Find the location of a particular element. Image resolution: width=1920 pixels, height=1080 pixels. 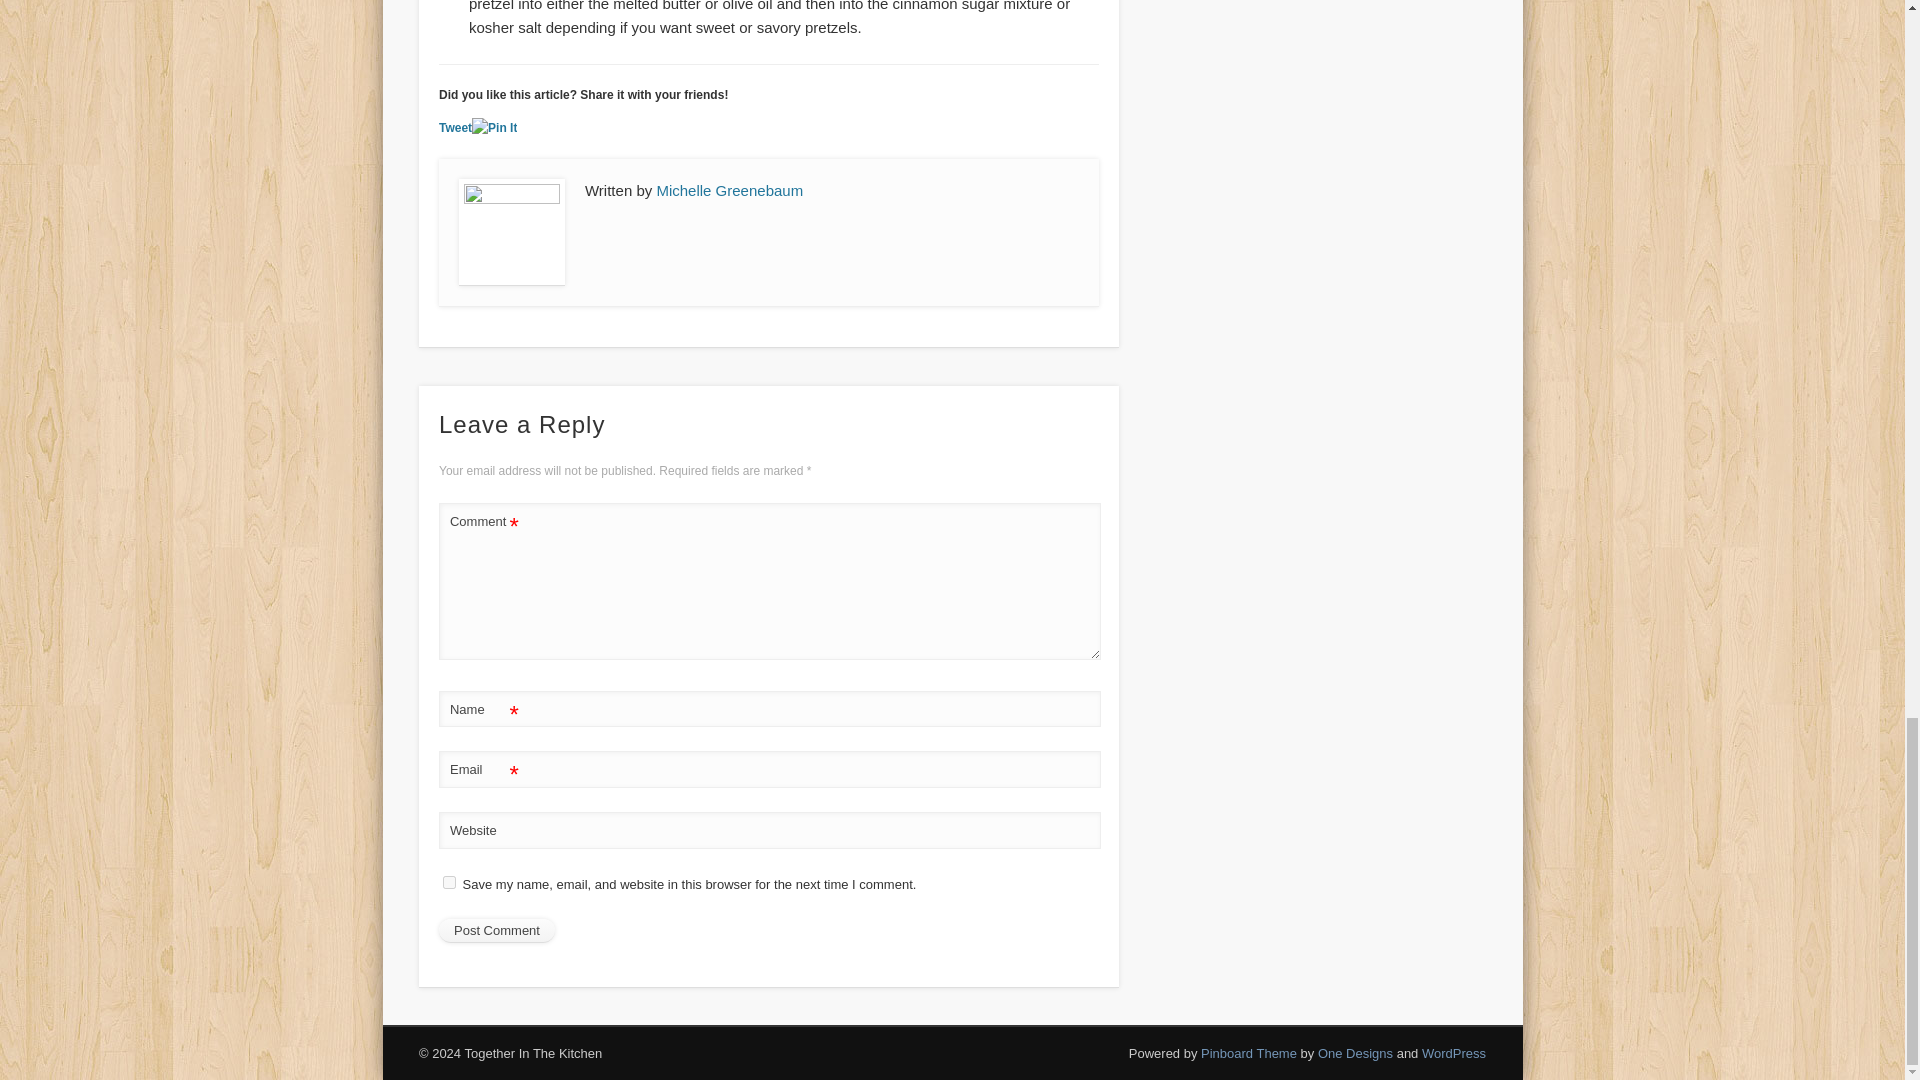

Michelle Greenebaum is located at coordinates (729, 190).